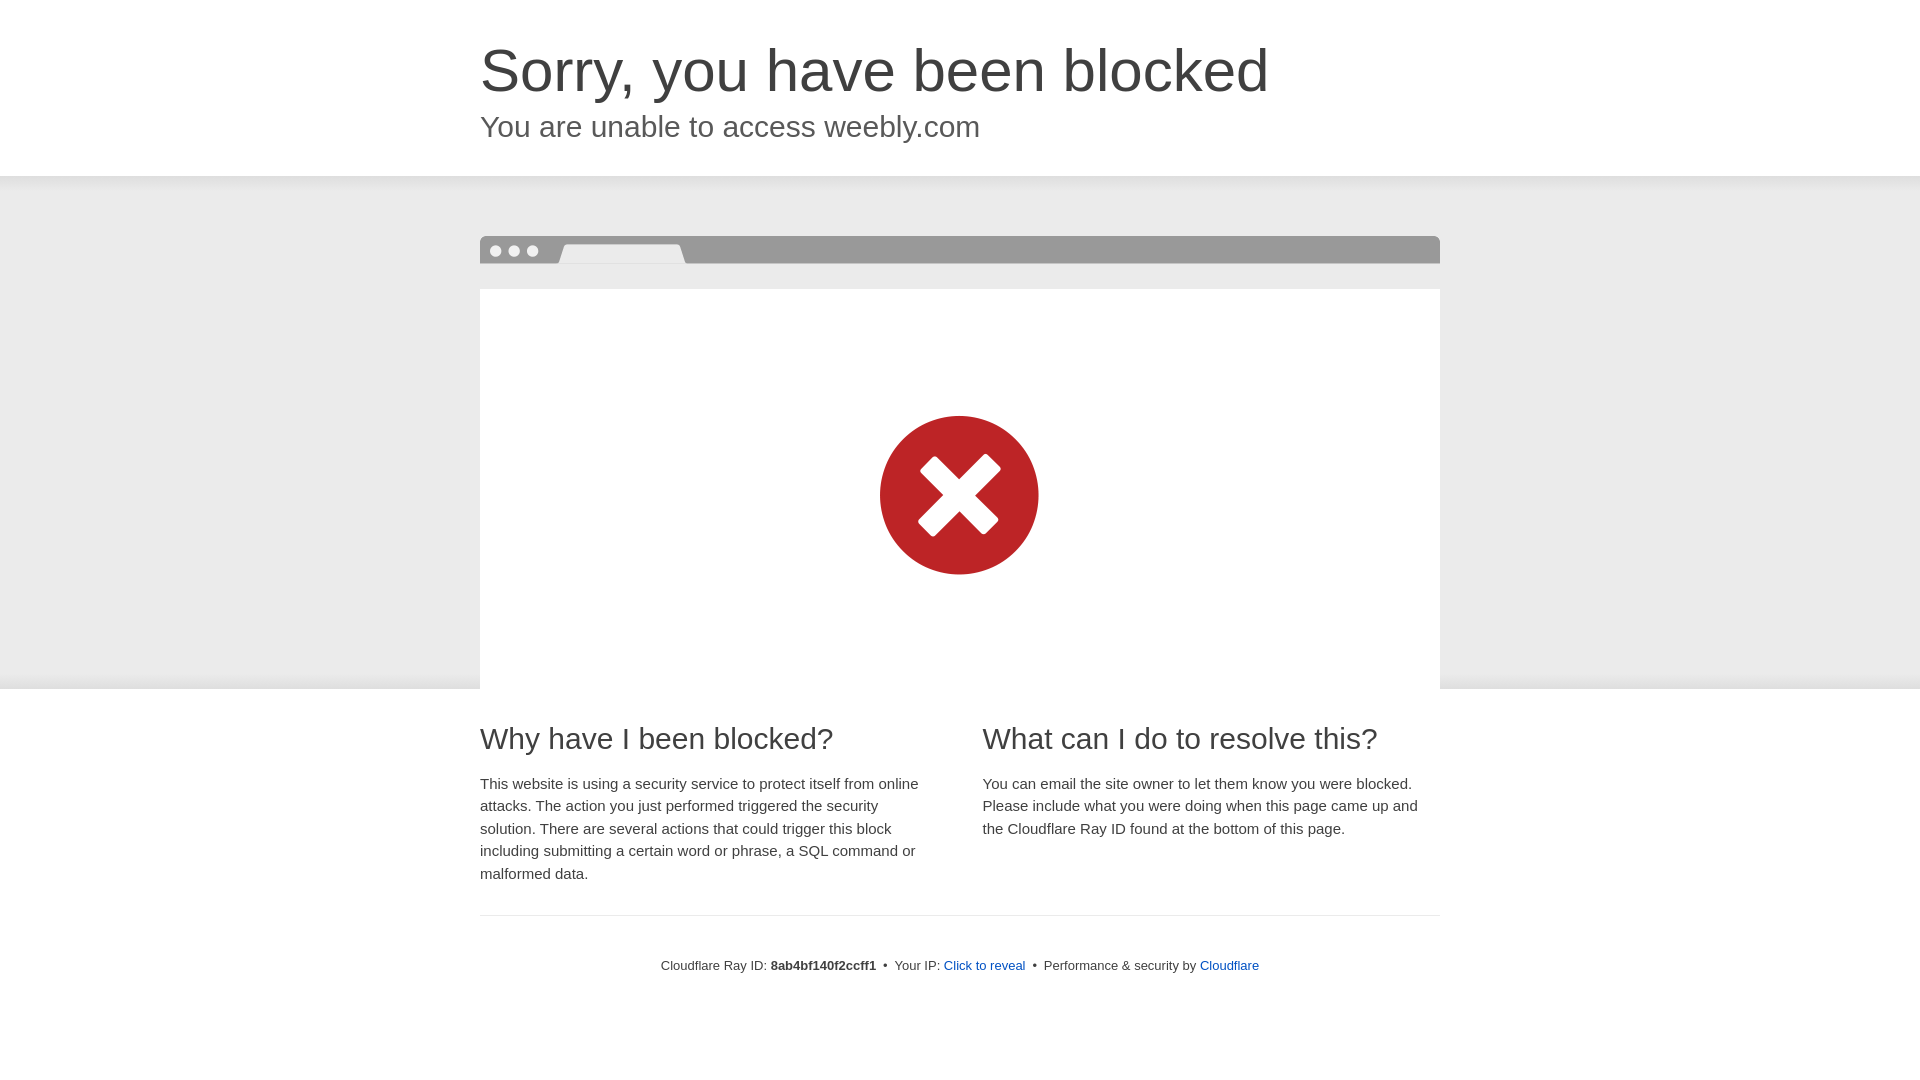 The width and height of the screenshot is (1920, 1080). Describe the element at coordinates (1230, 965) in the screenshot. I see `Cloudflare` at that location.